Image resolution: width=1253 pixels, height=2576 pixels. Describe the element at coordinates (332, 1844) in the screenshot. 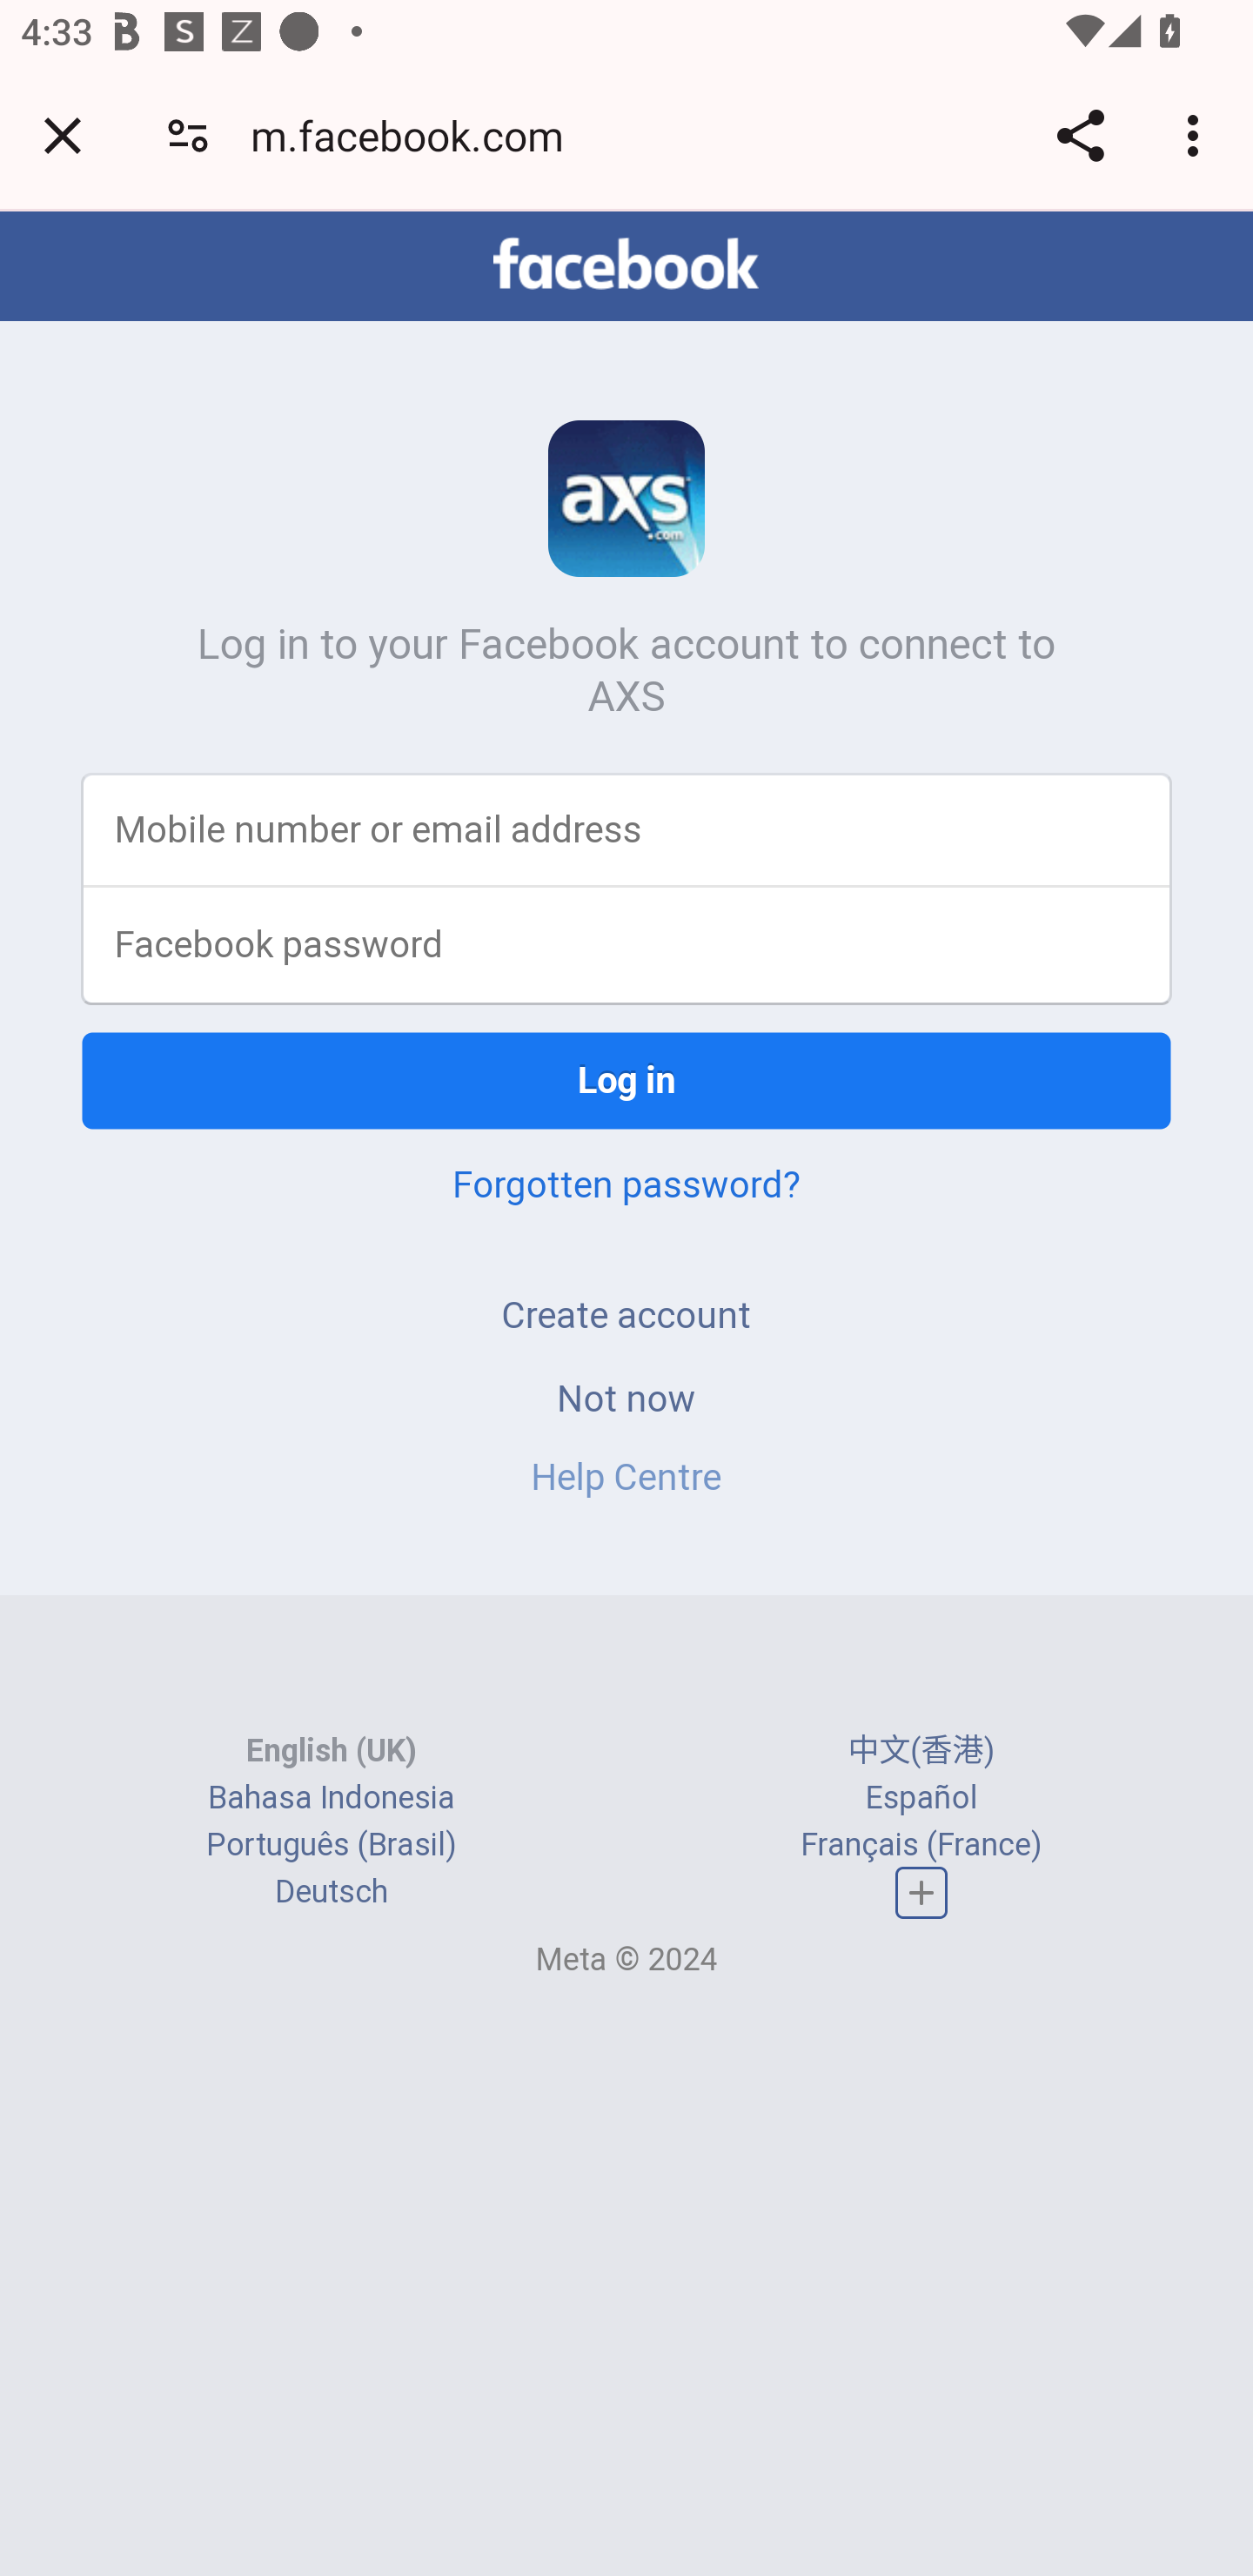

I see `Português (Brasil)` at that location.